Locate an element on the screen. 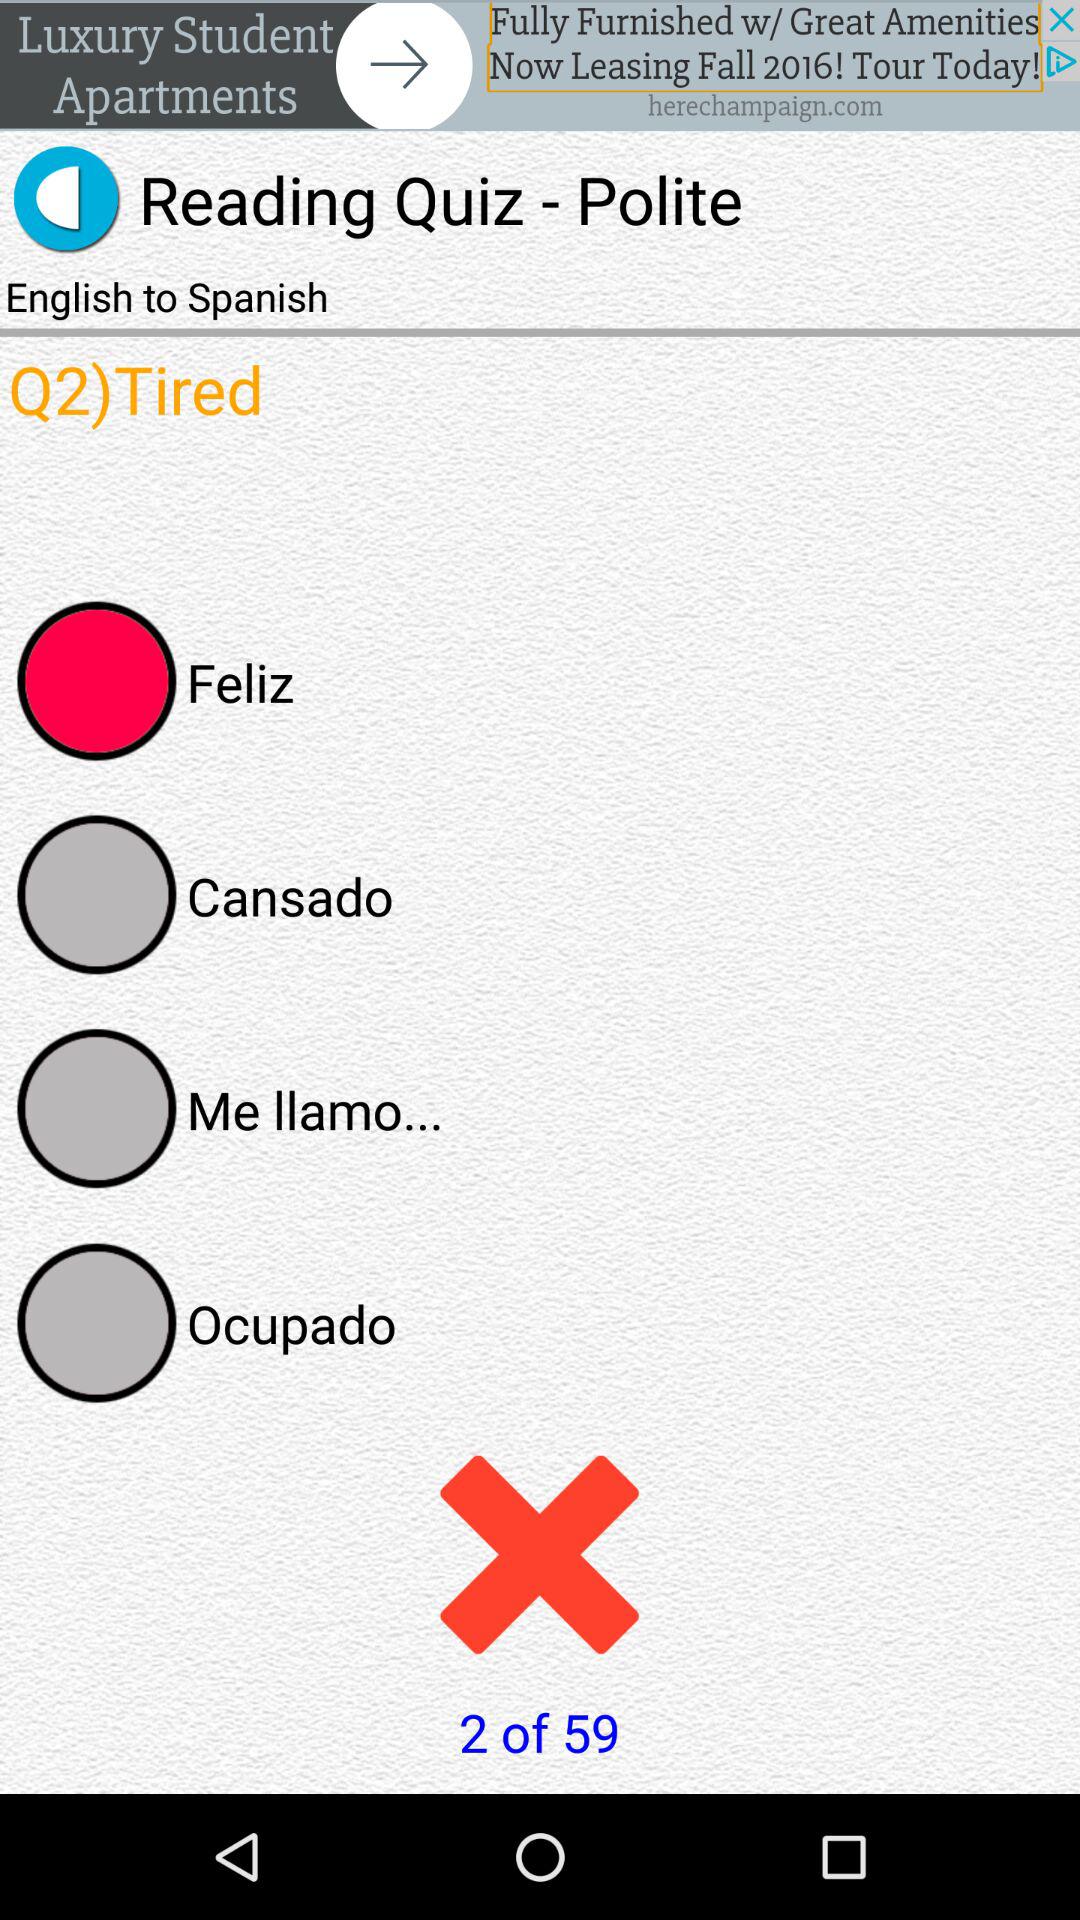 The height and width of the screenshot is (1920, 1080). me llamo select button is located at coordinates (97, 1109).